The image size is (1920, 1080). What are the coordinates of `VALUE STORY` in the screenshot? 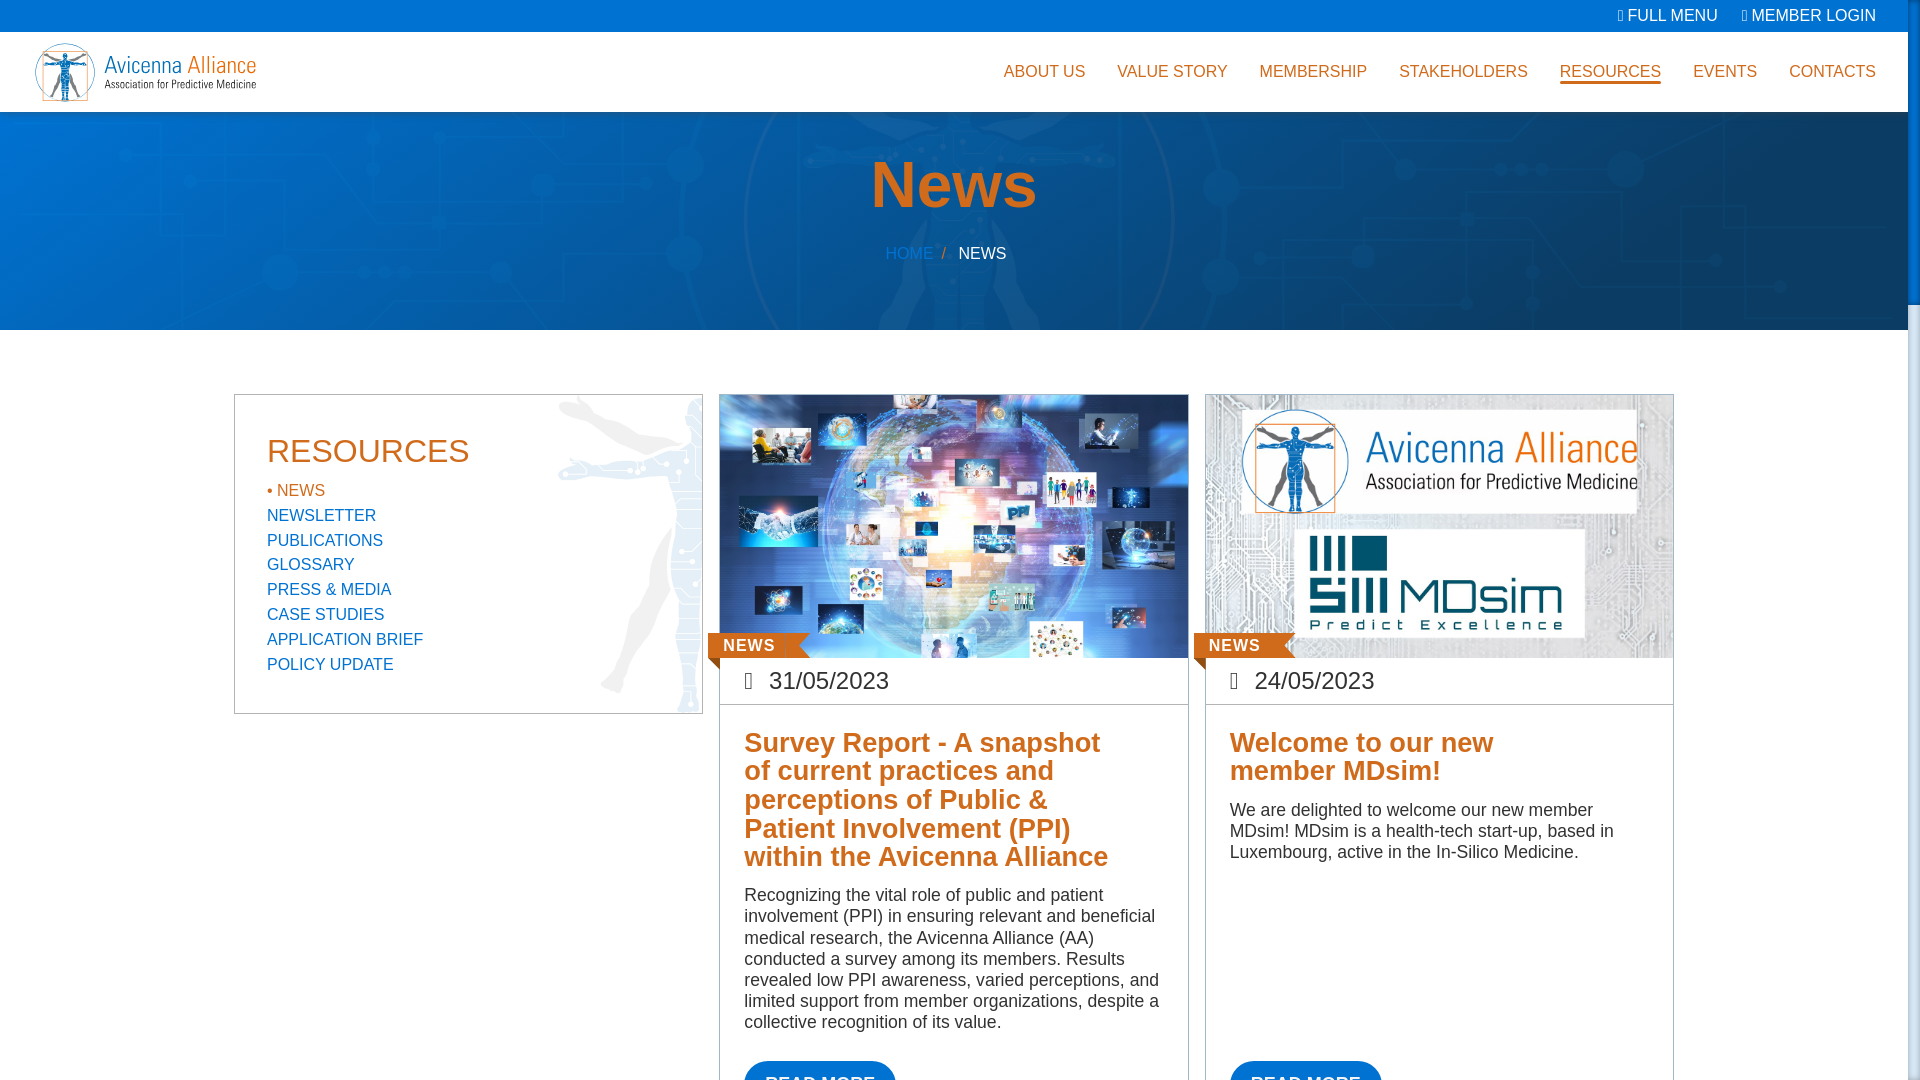 It's located at (1172, 72).